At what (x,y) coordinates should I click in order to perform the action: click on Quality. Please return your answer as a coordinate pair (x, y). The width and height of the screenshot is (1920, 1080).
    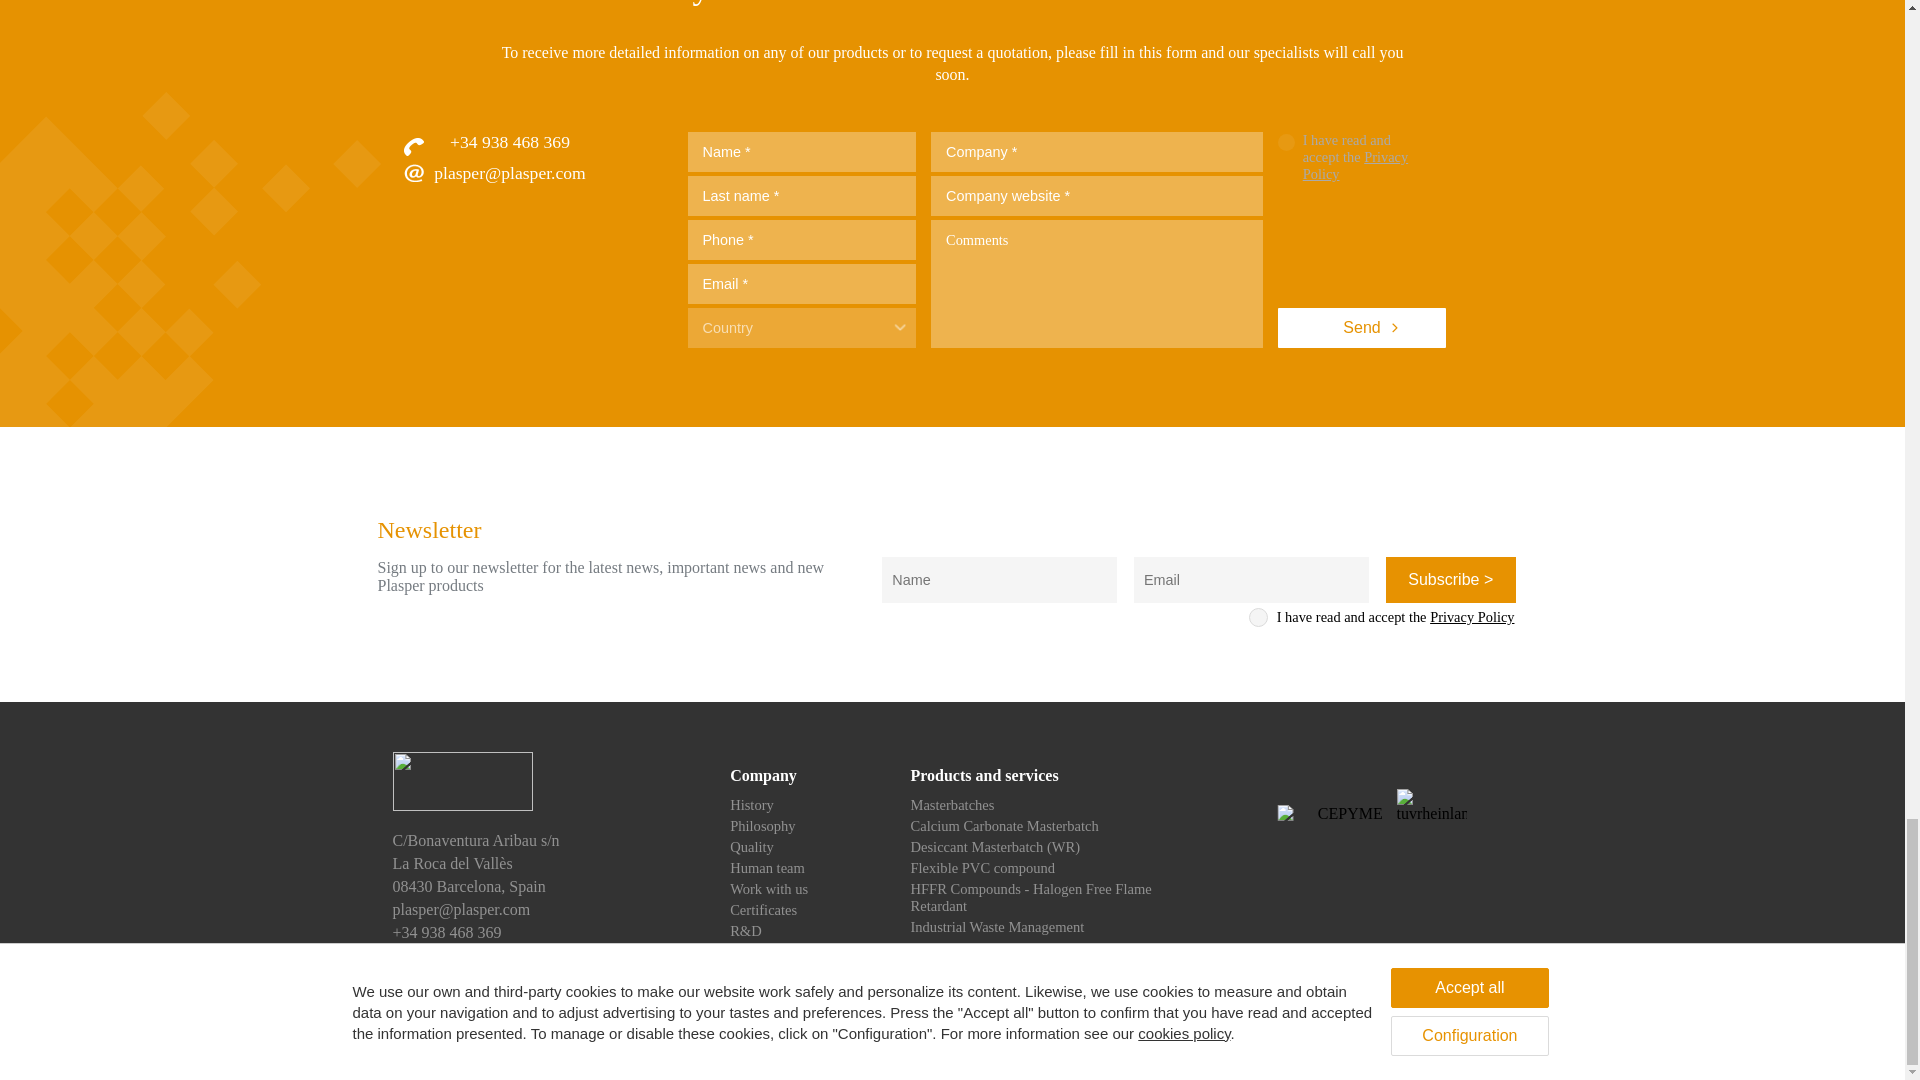
    Looking at the image, I should click on (751, 847).